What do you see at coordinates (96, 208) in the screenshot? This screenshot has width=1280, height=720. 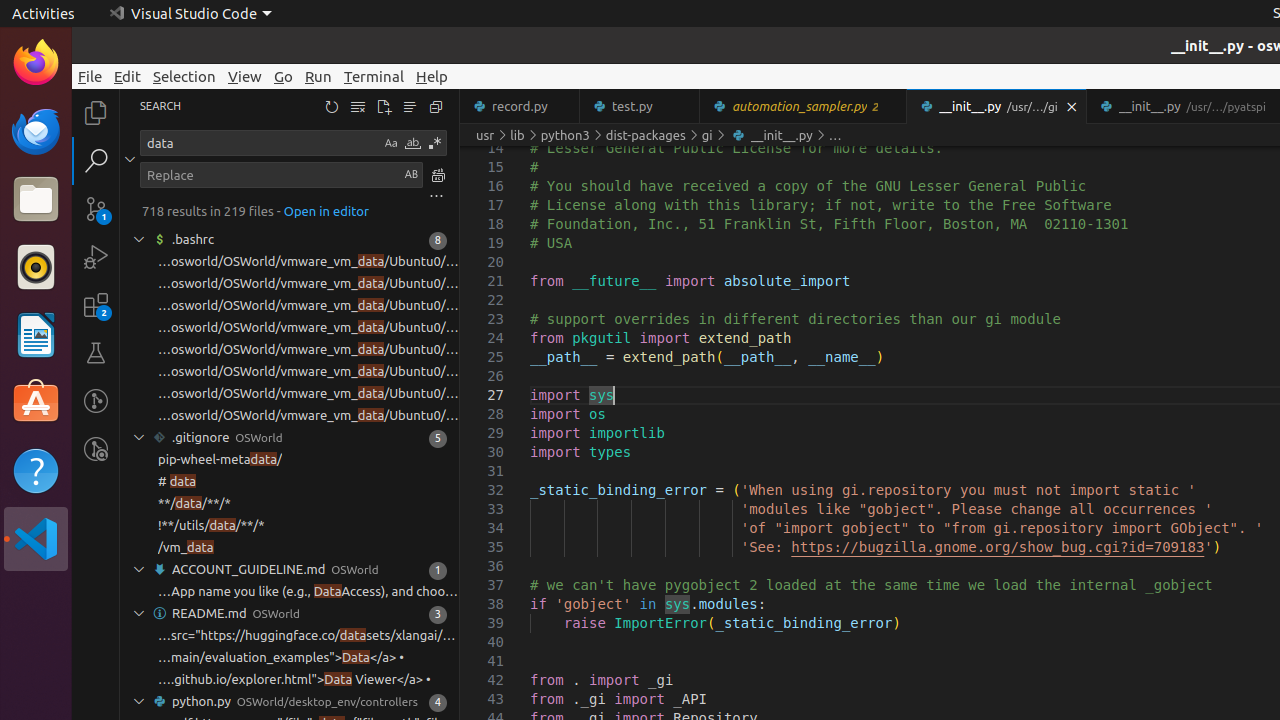 I see `Source Control (Ctrl+Shift+G G) - 1 pending changes` at bounding box center [96, 208].